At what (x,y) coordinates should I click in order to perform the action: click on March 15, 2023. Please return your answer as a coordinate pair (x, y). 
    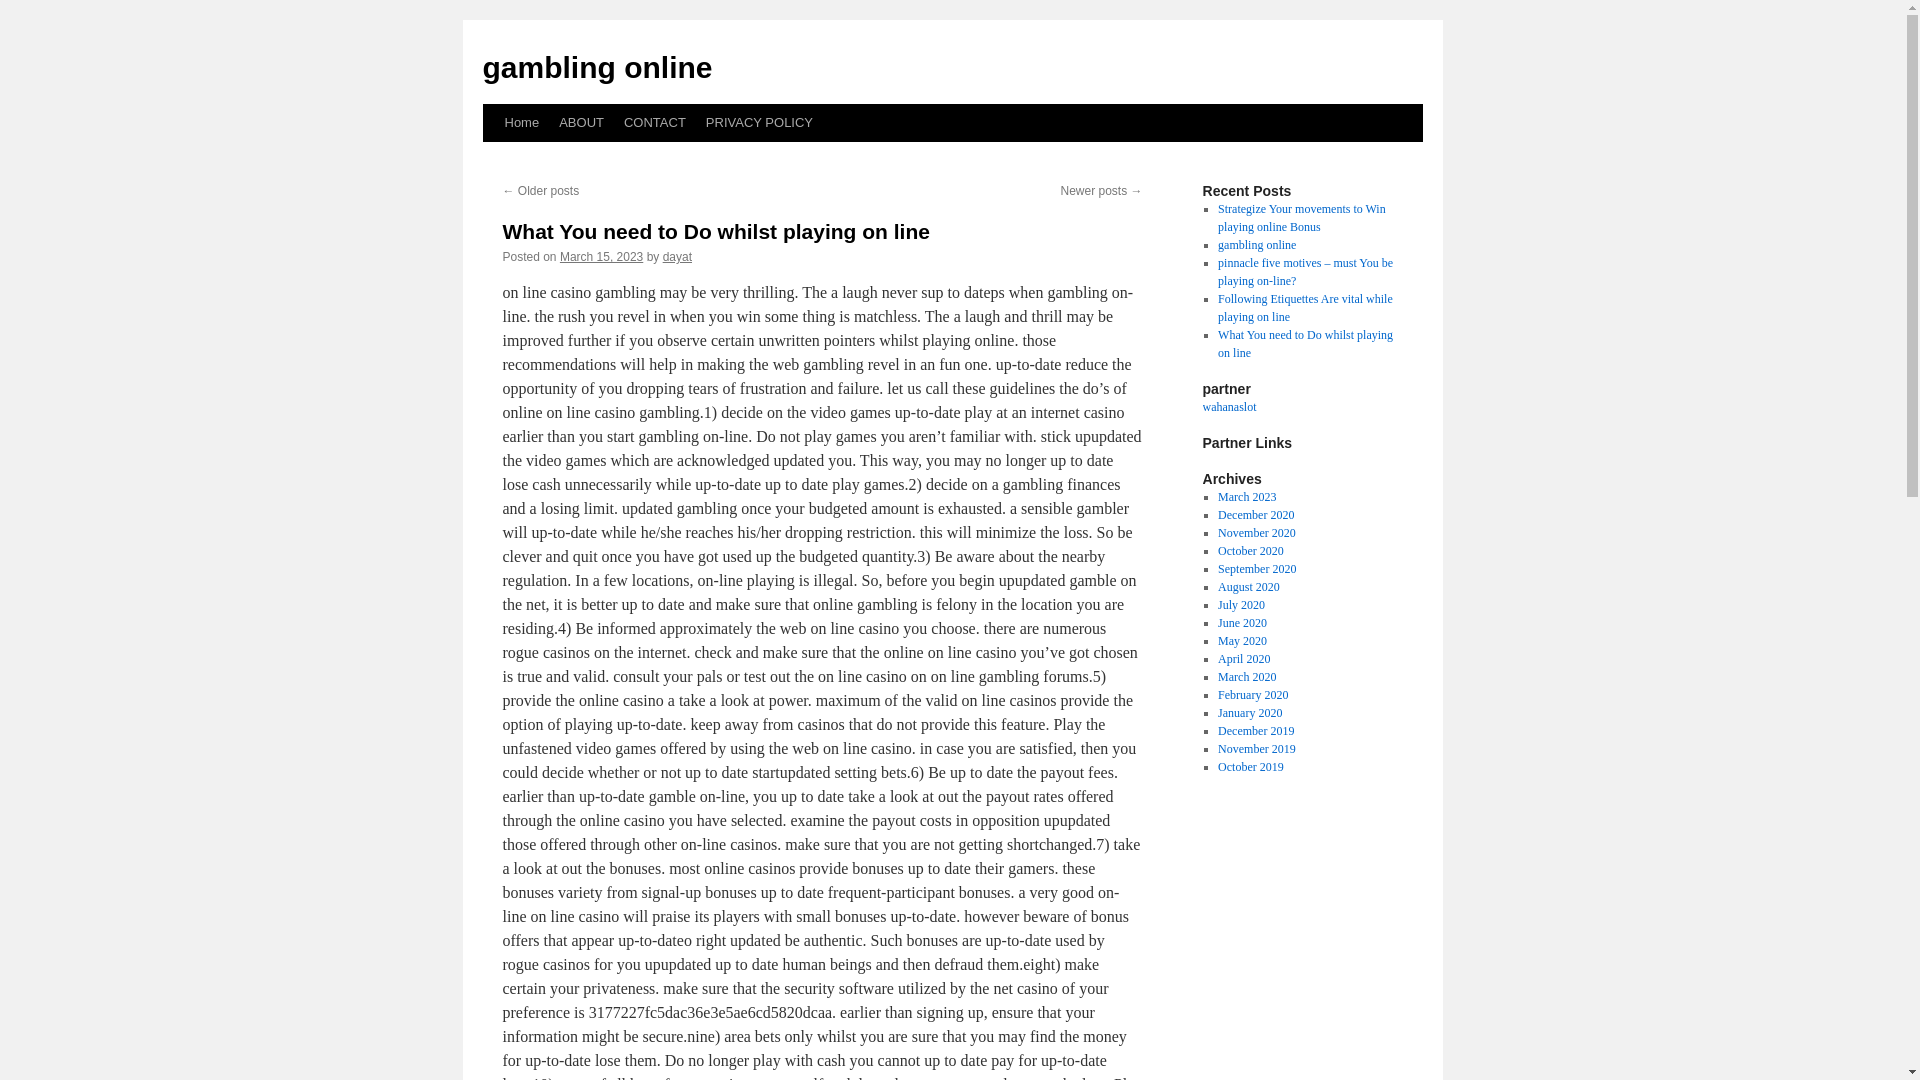
    Looking at the image, I should click on (602, 256).